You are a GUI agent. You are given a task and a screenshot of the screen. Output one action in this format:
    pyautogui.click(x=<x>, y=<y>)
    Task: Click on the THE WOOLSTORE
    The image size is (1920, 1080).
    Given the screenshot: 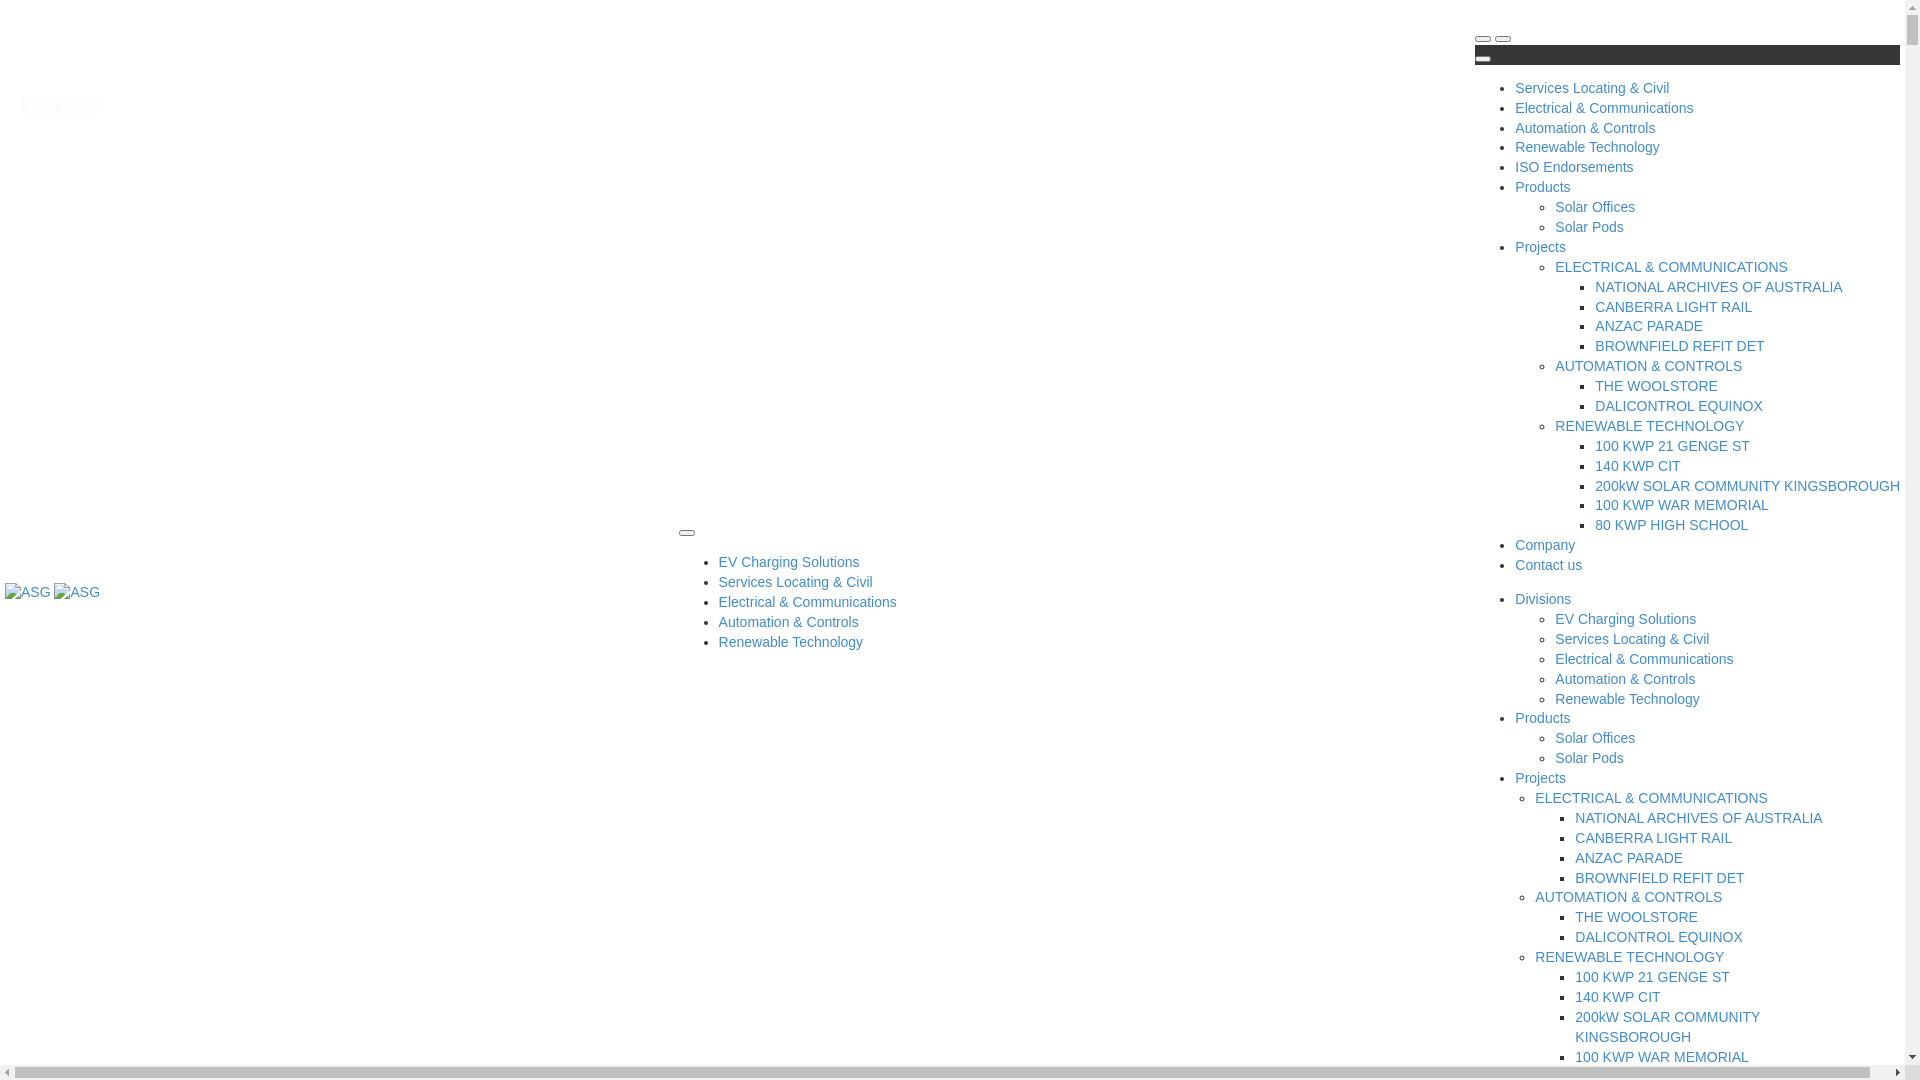 What is the action you would take?
    pyautogui.click(x=1636, y=917)
    